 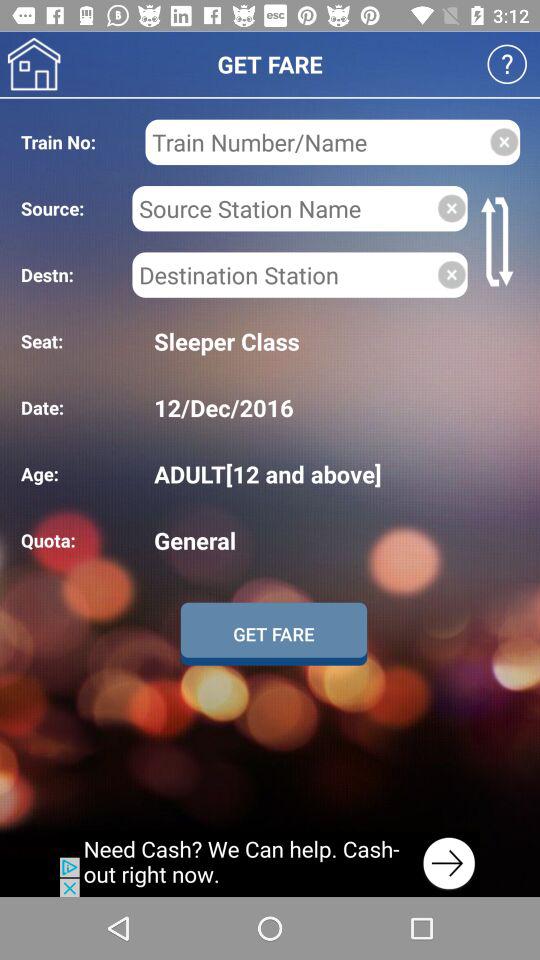 What do you see at coordinates (284, 274) in the screenshot?
I see `create destination` at bounding box center [284, 274].